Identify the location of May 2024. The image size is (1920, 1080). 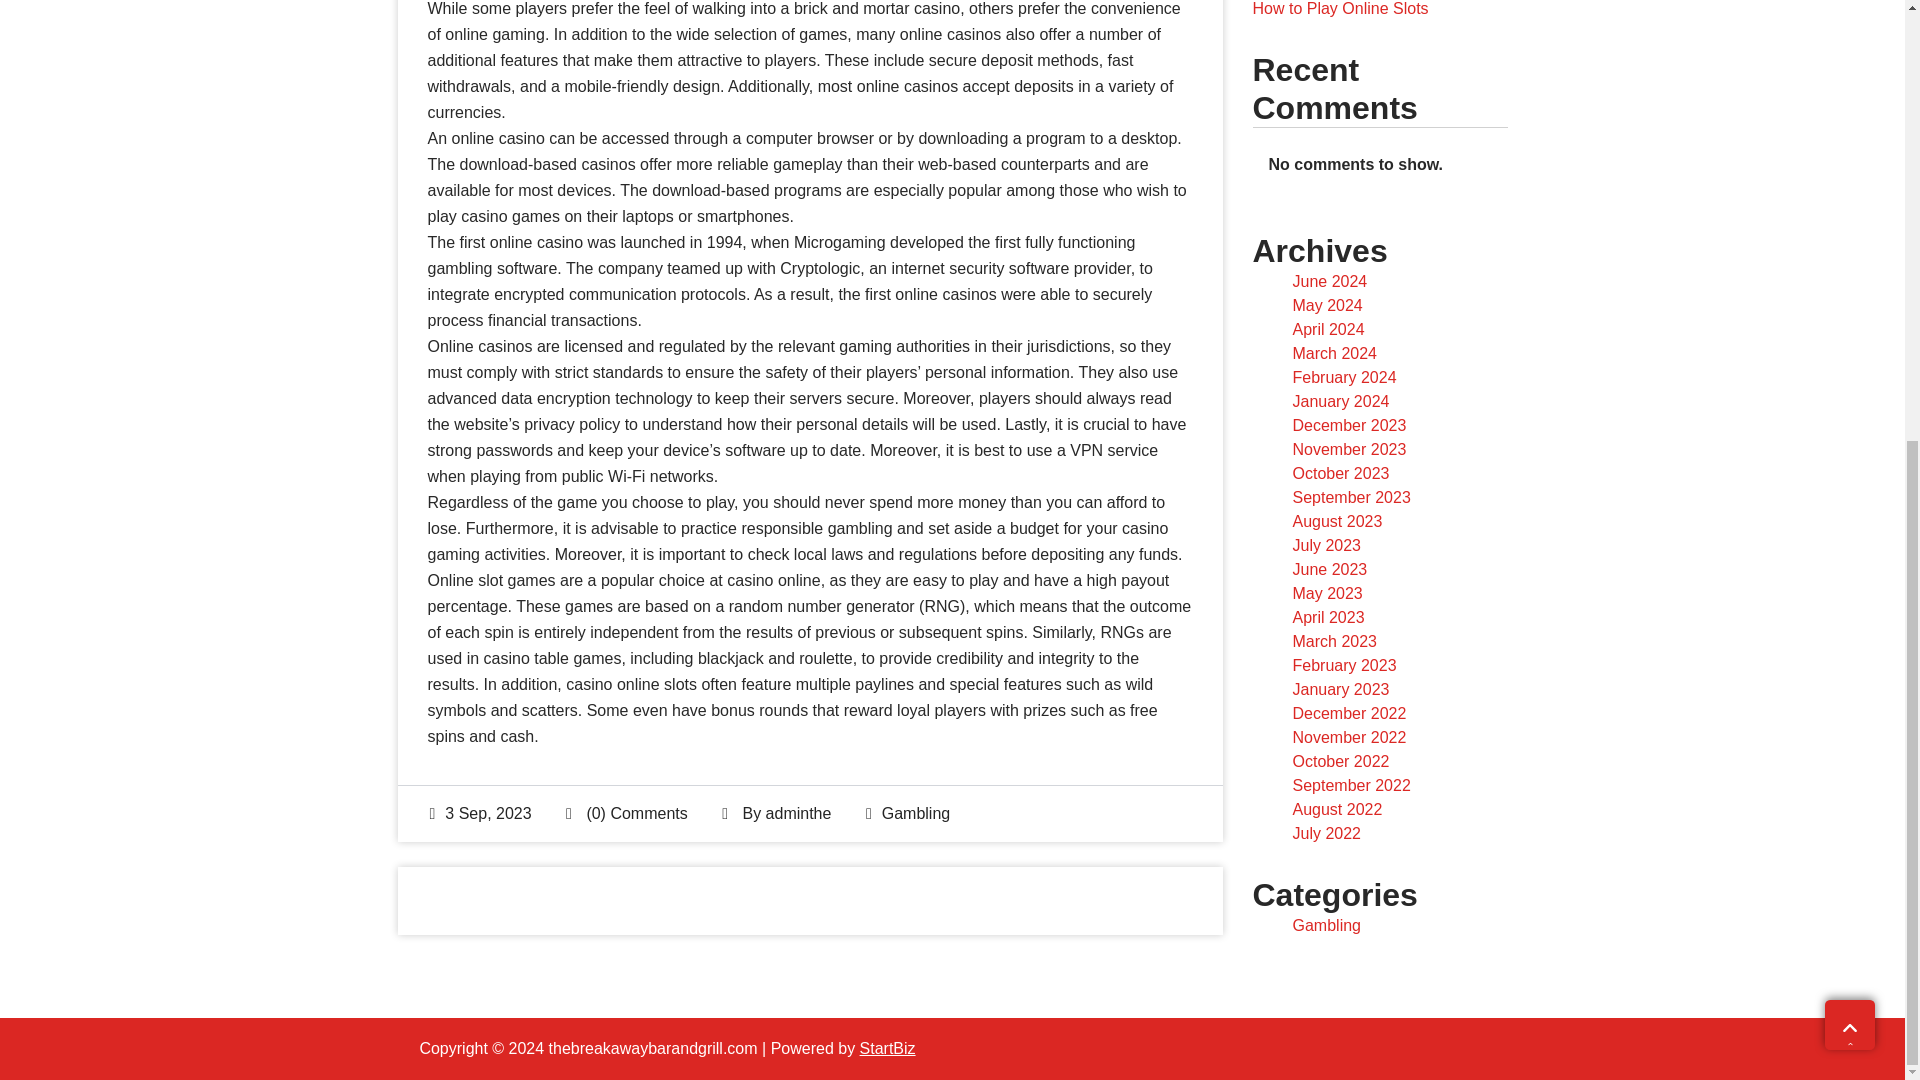
(1326, 306).